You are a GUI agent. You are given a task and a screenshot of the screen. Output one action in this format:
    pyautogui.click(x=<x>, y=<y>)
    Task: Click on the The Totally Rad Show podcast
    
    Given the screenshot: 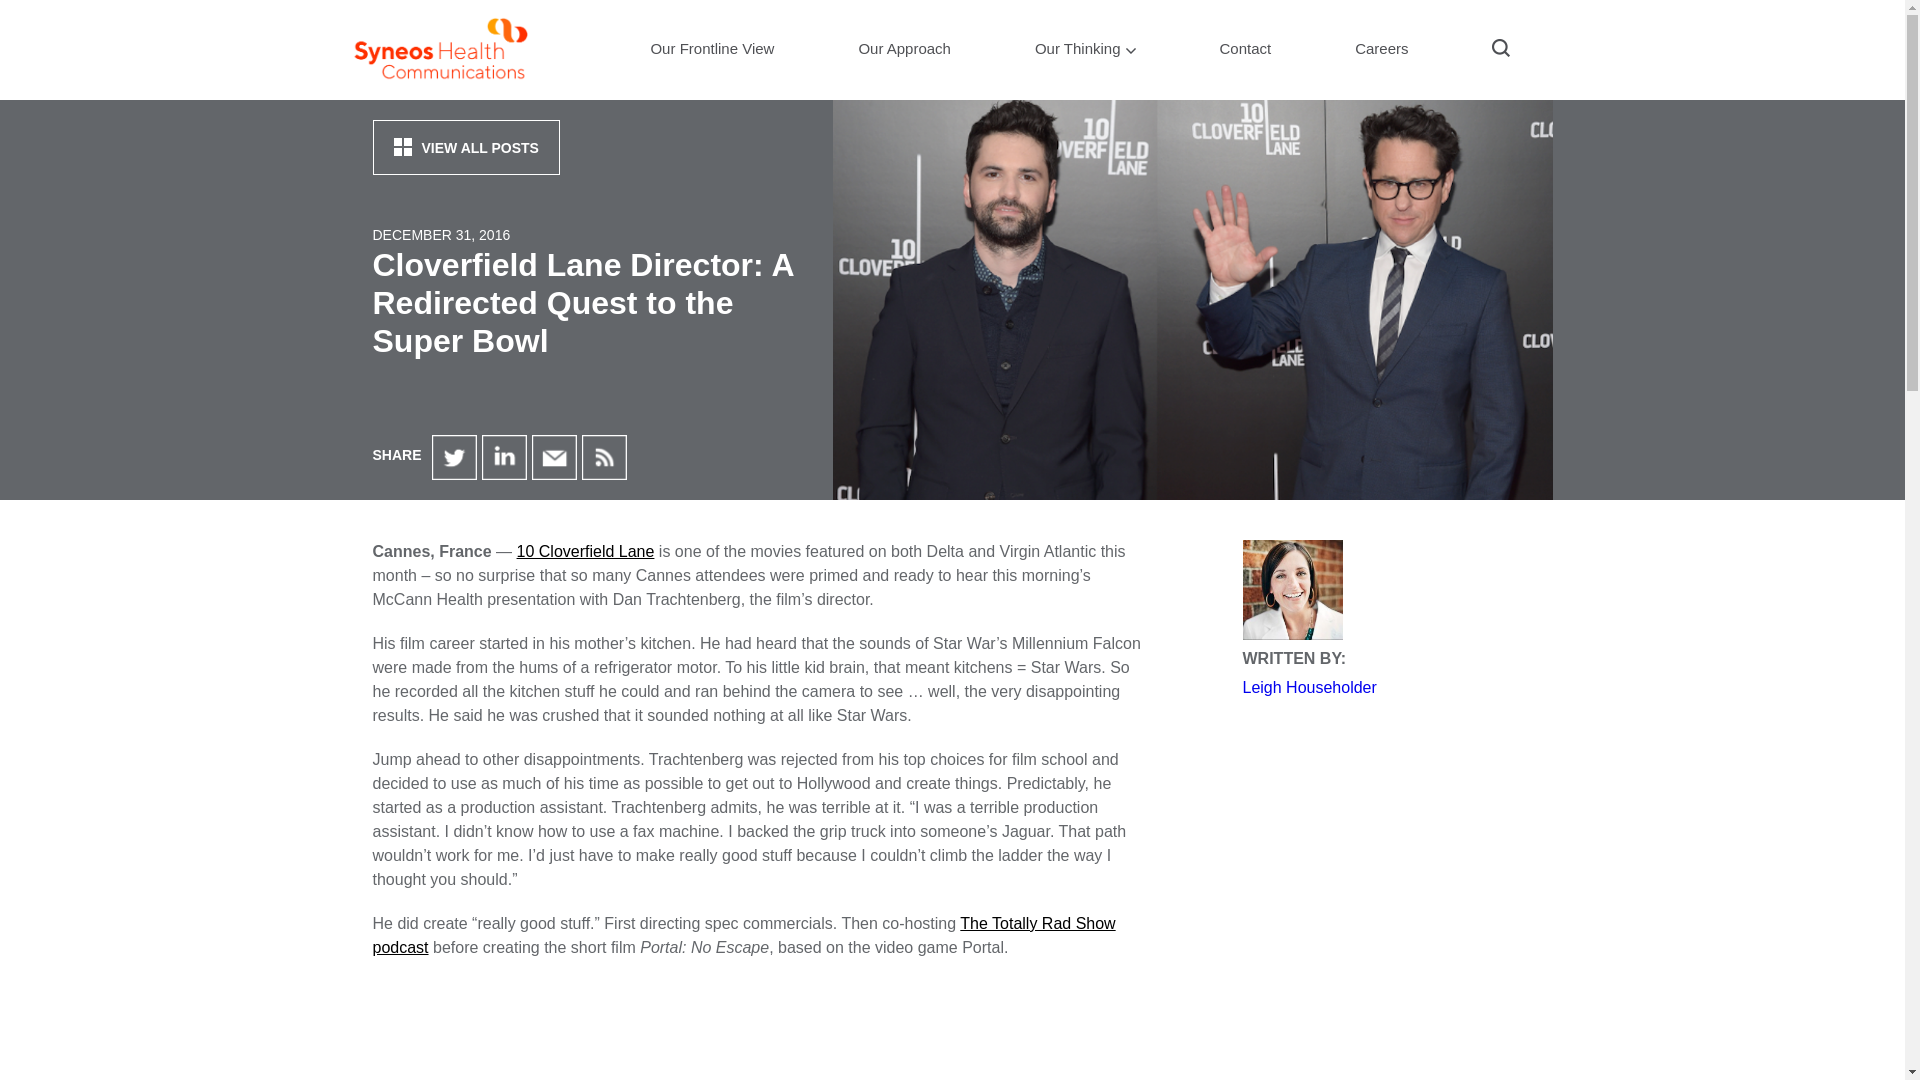 What is the action you would take?
    pyautogui.click(x=744, y=934)
    